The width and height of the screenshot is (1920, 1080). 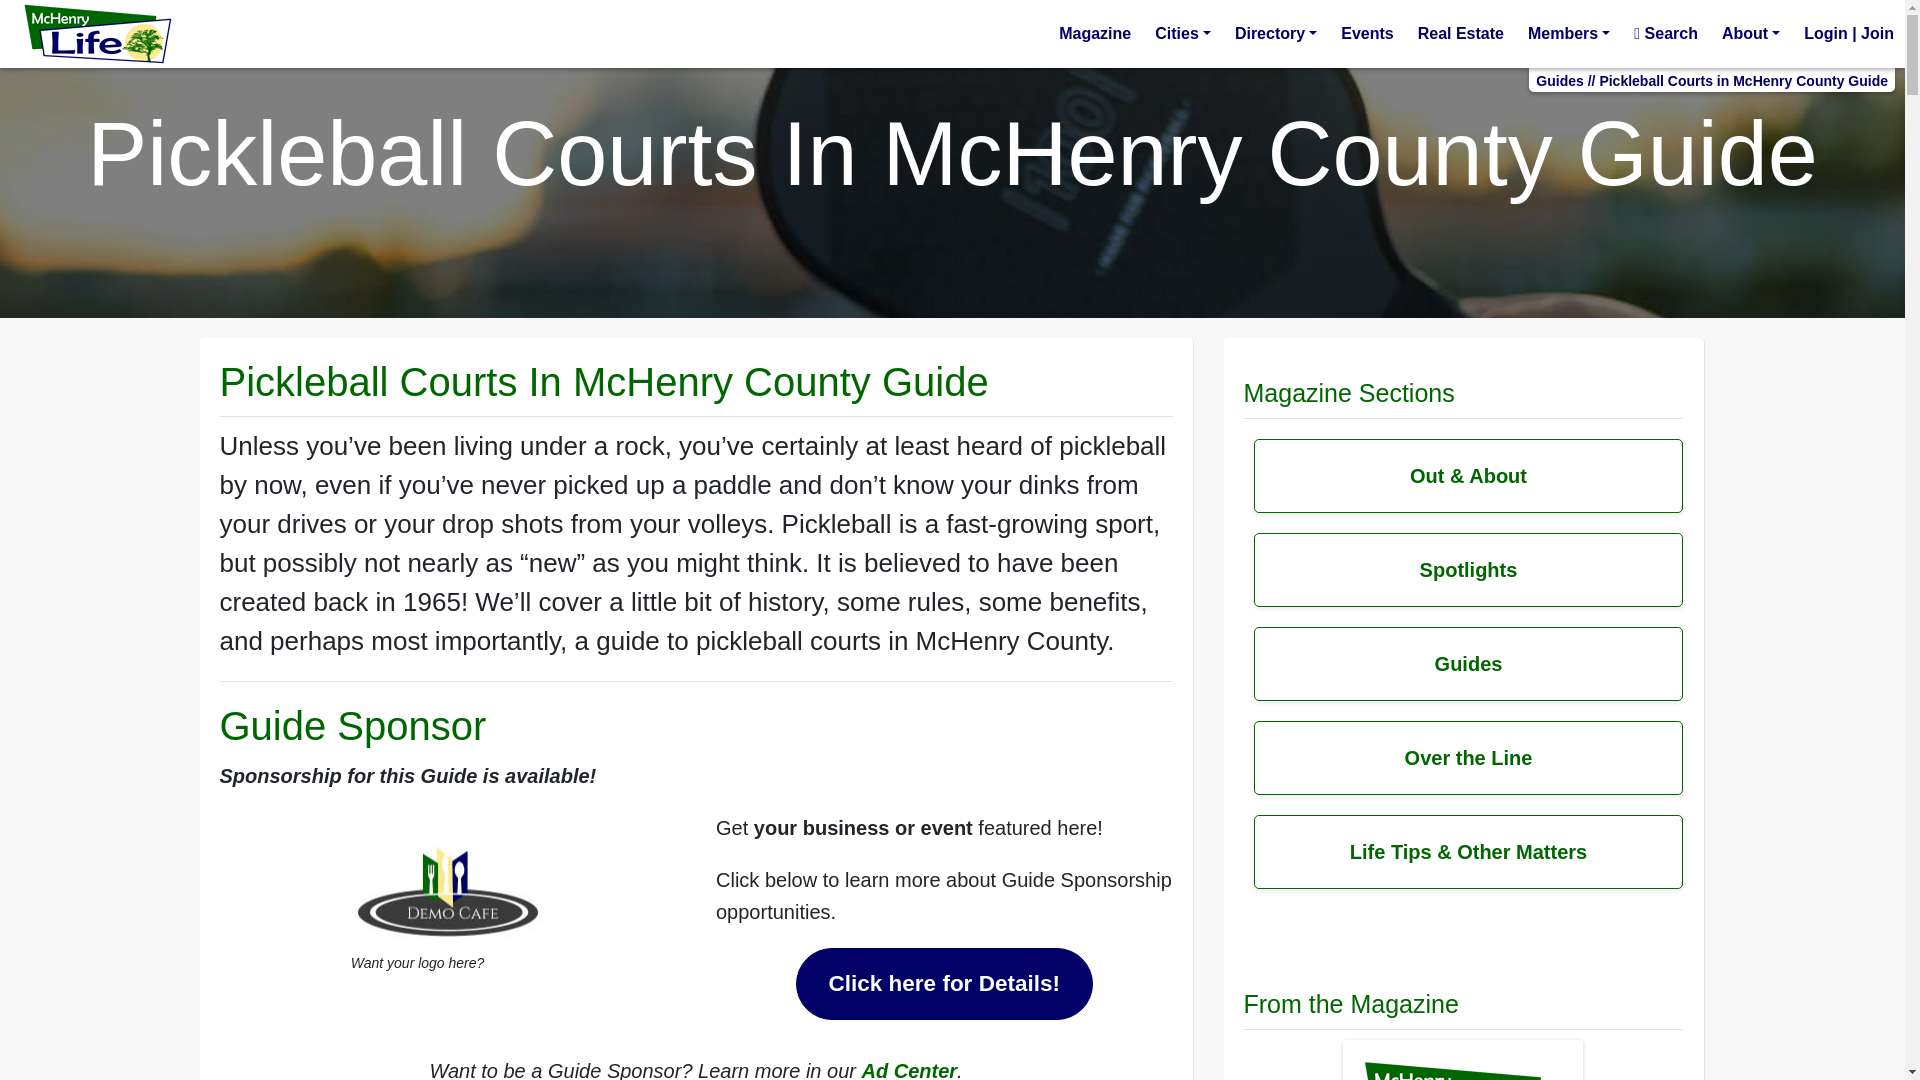 What do you see at coordinates (1094, 34) in the screenshot?
I see `Magazine` at bounding box center [1094, 34].